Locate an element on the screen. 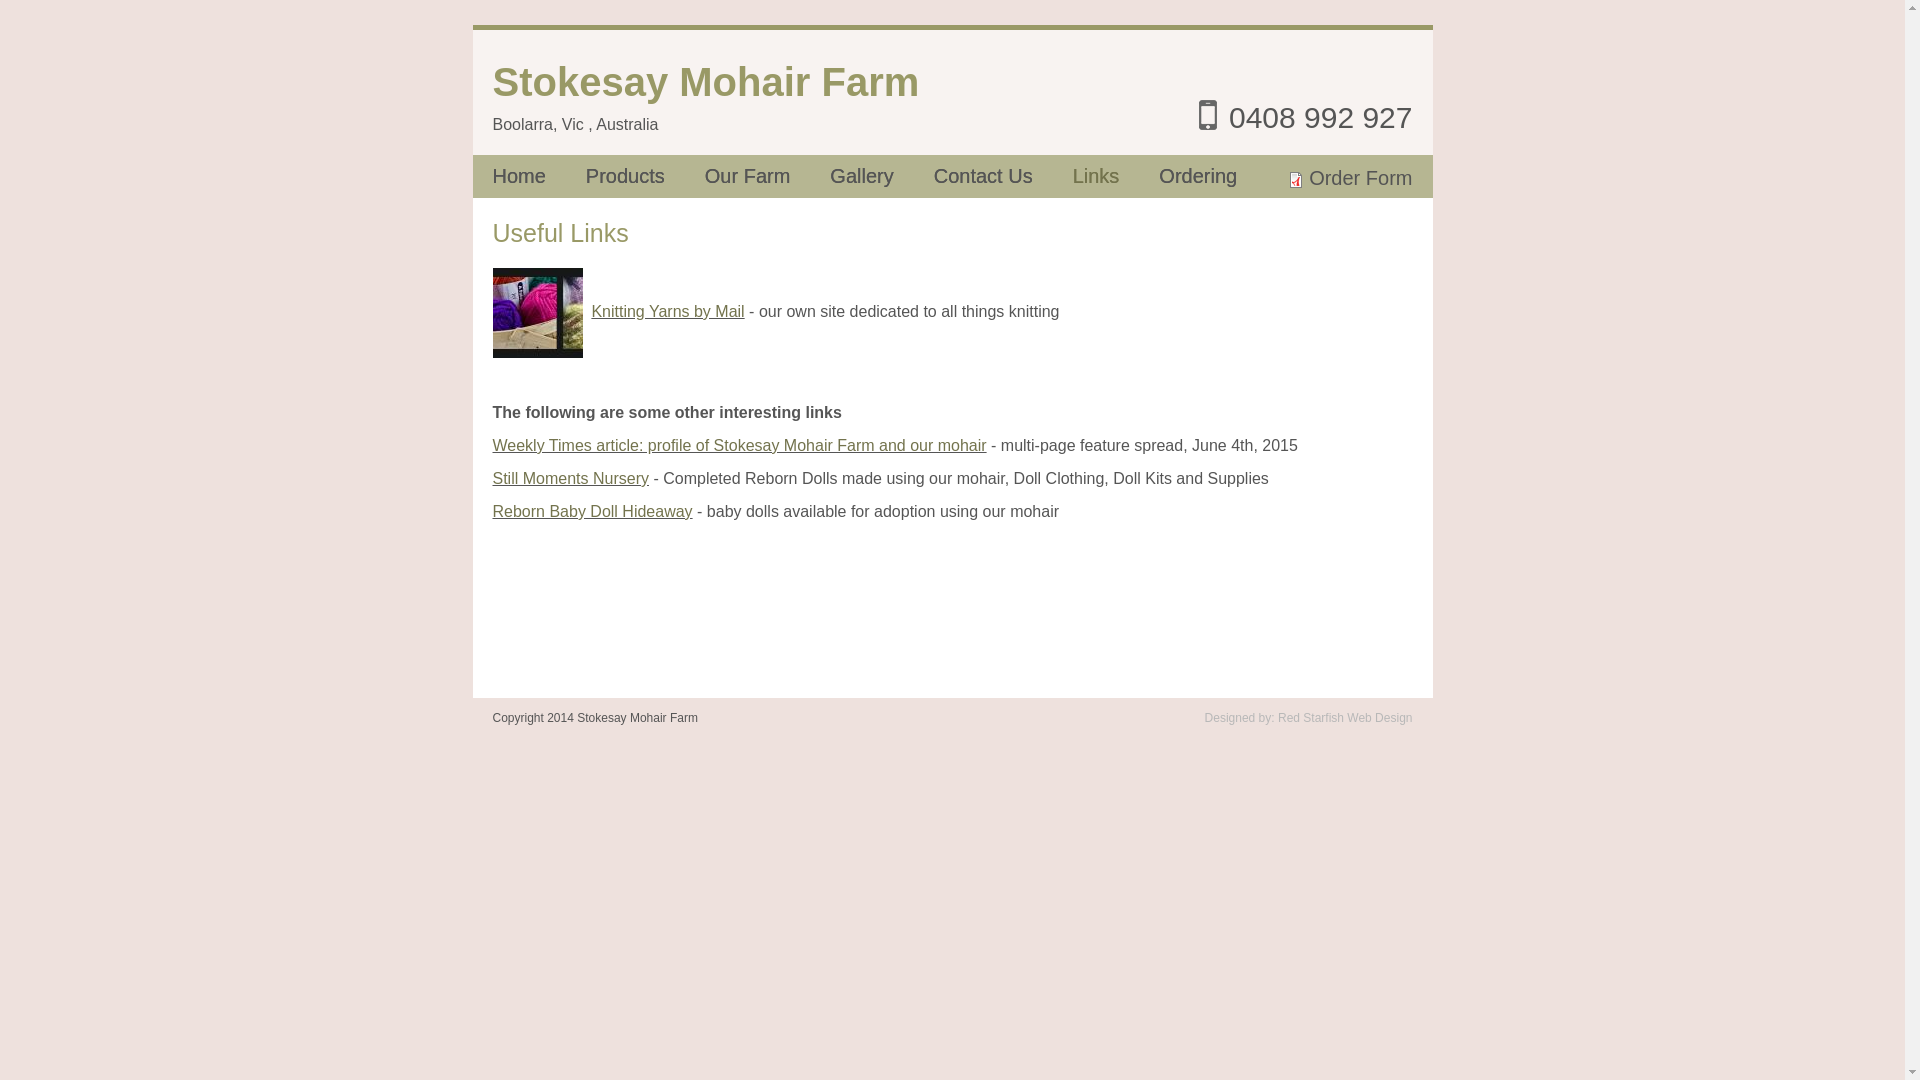 The image size is (1920, 1080). Knitting Yarns by Mail is located at coordinates (668, 312).